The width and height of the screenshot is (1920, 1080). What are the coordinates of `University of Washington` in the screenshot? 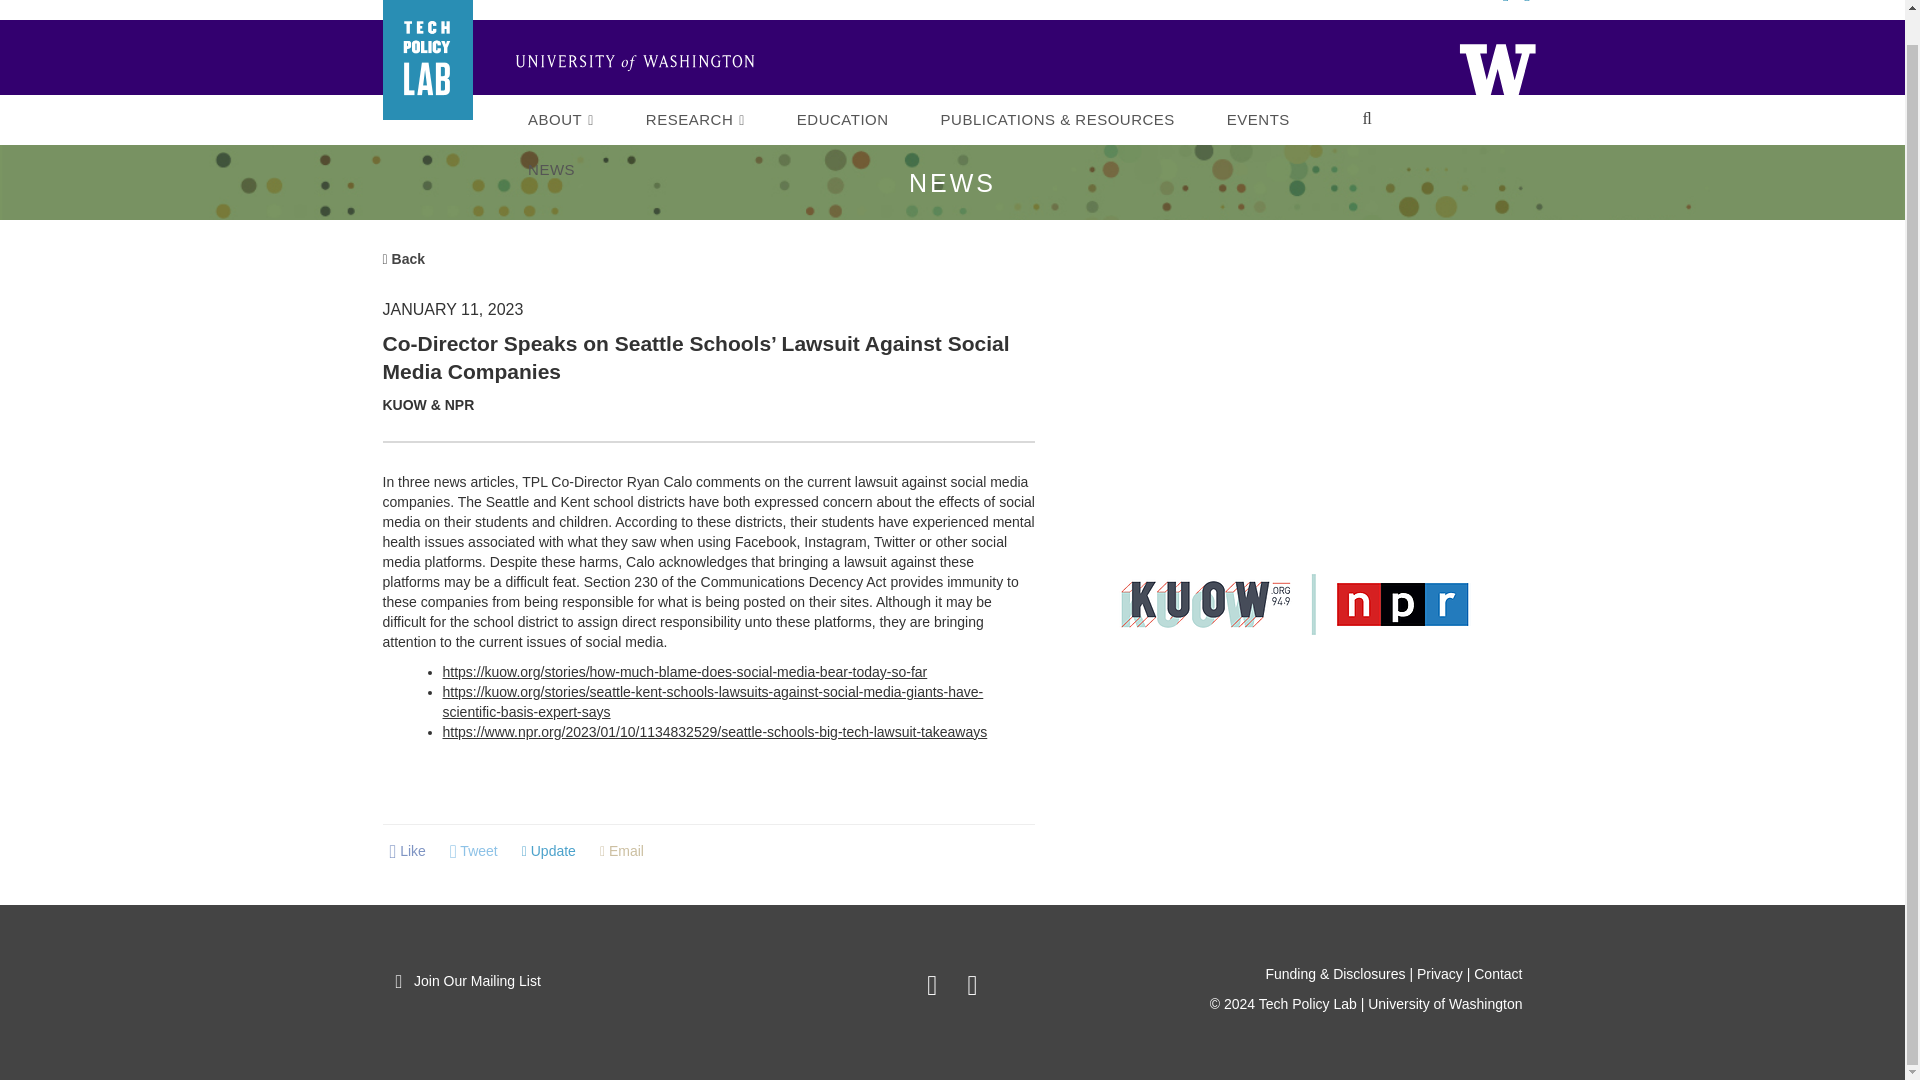 It's located at (1496, 67).